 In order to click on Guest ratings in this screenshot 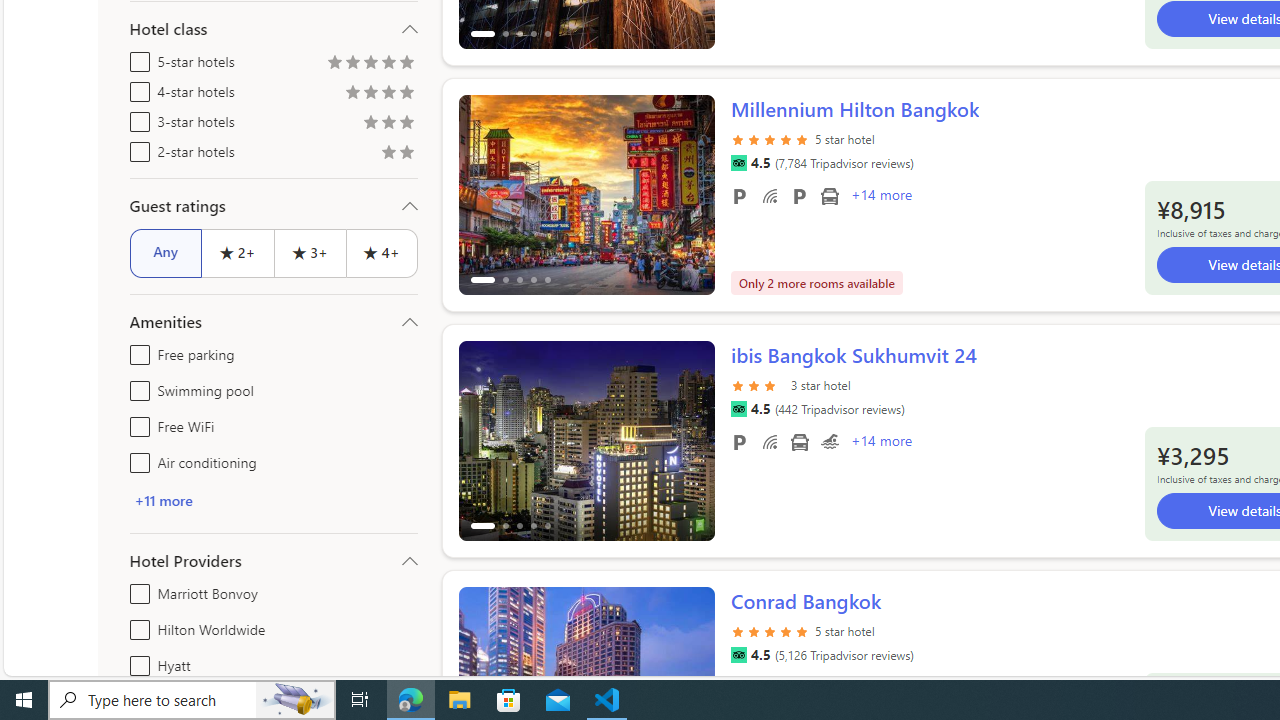, I will do `click(274, 206)`.